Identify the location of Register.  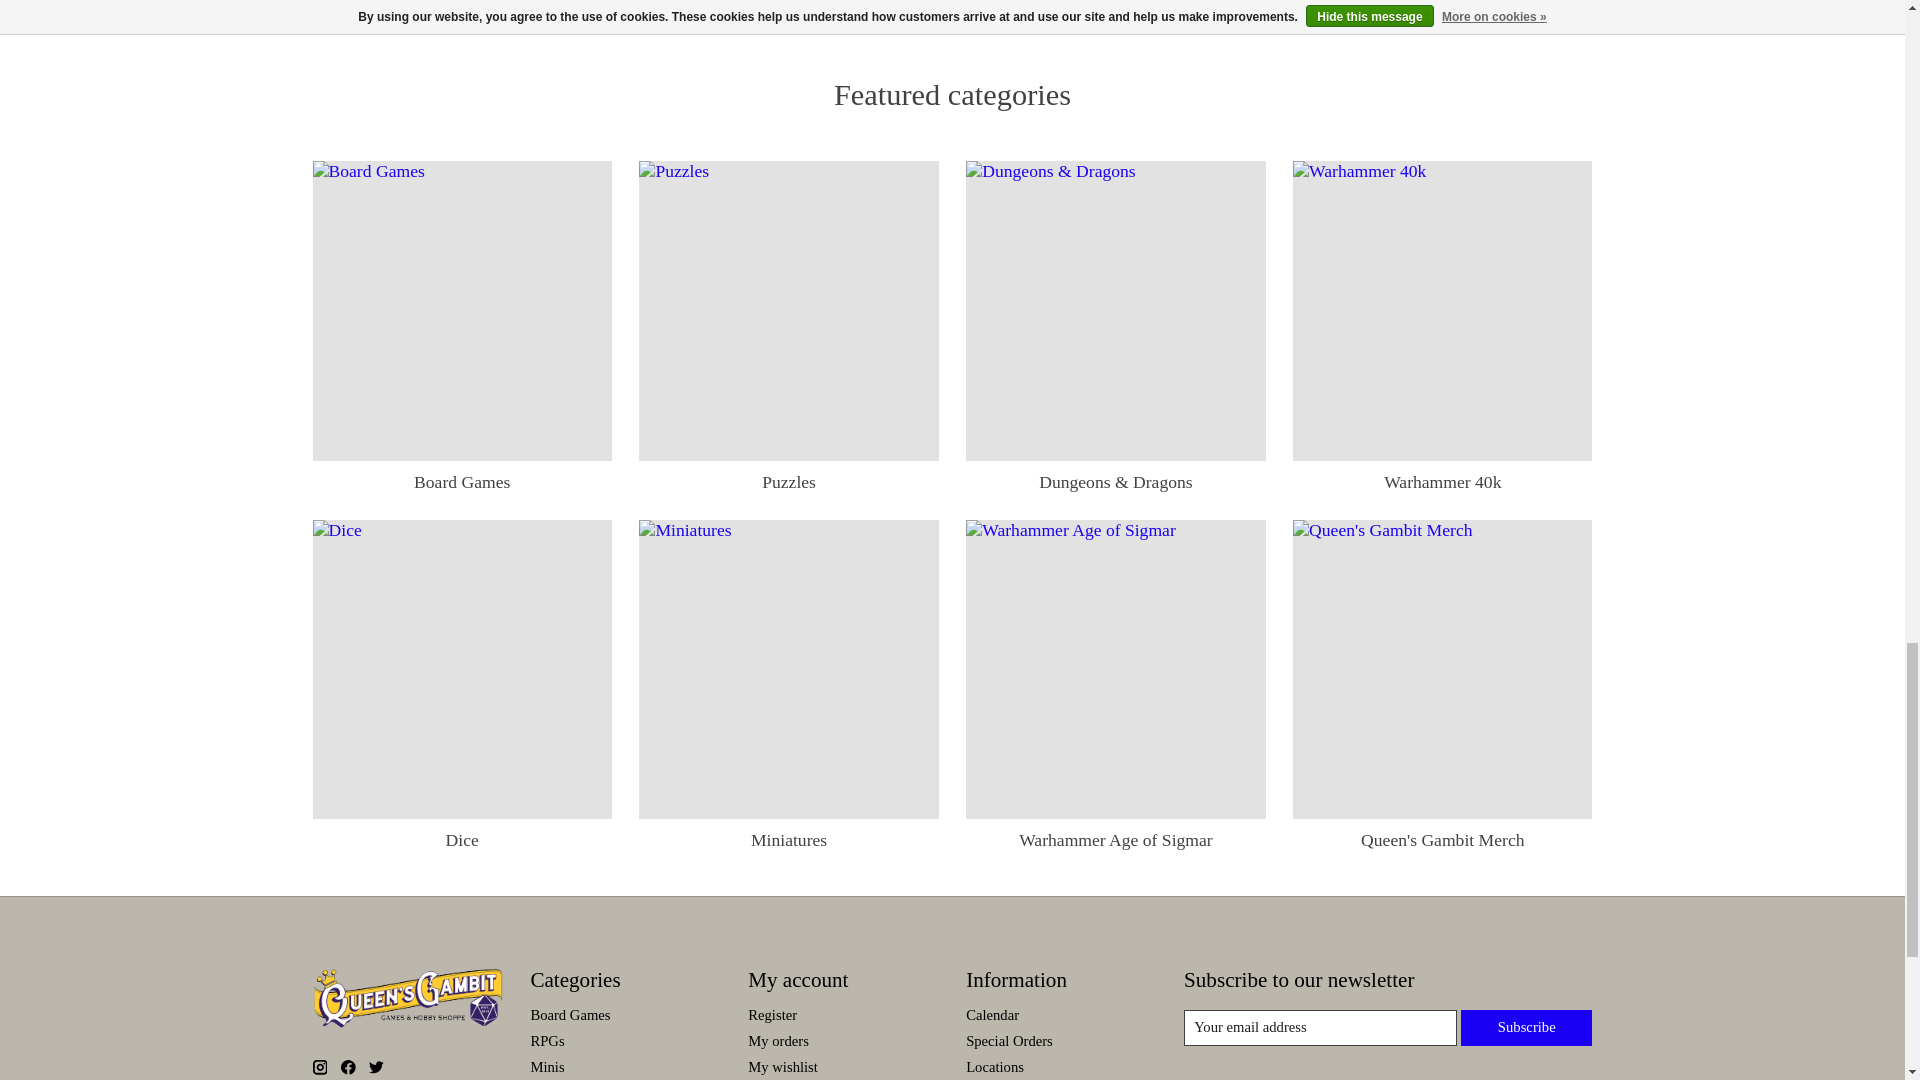
(772, 1014).